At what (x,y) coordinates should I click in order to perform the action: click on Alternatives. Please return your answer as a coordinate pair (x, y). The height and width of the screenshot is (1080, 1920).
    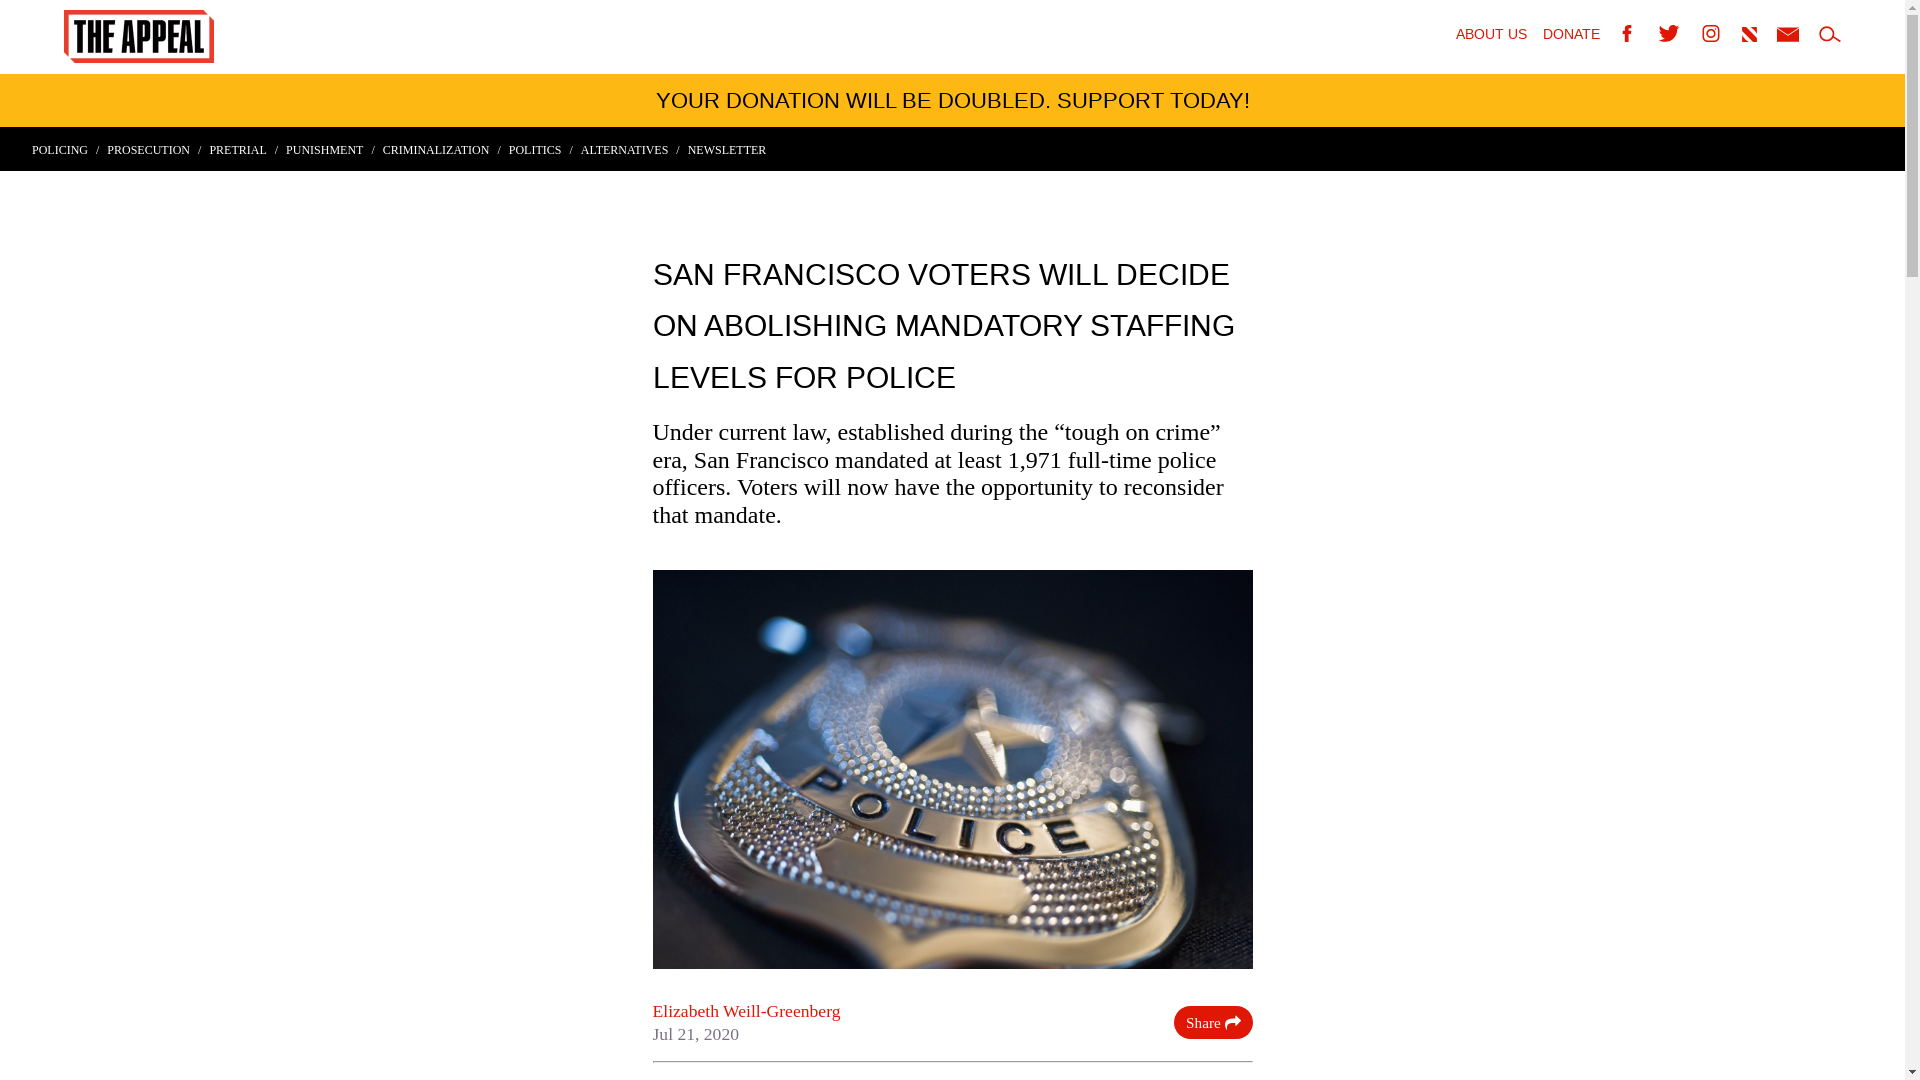
    Looking at the image, I should click on (630, 149).